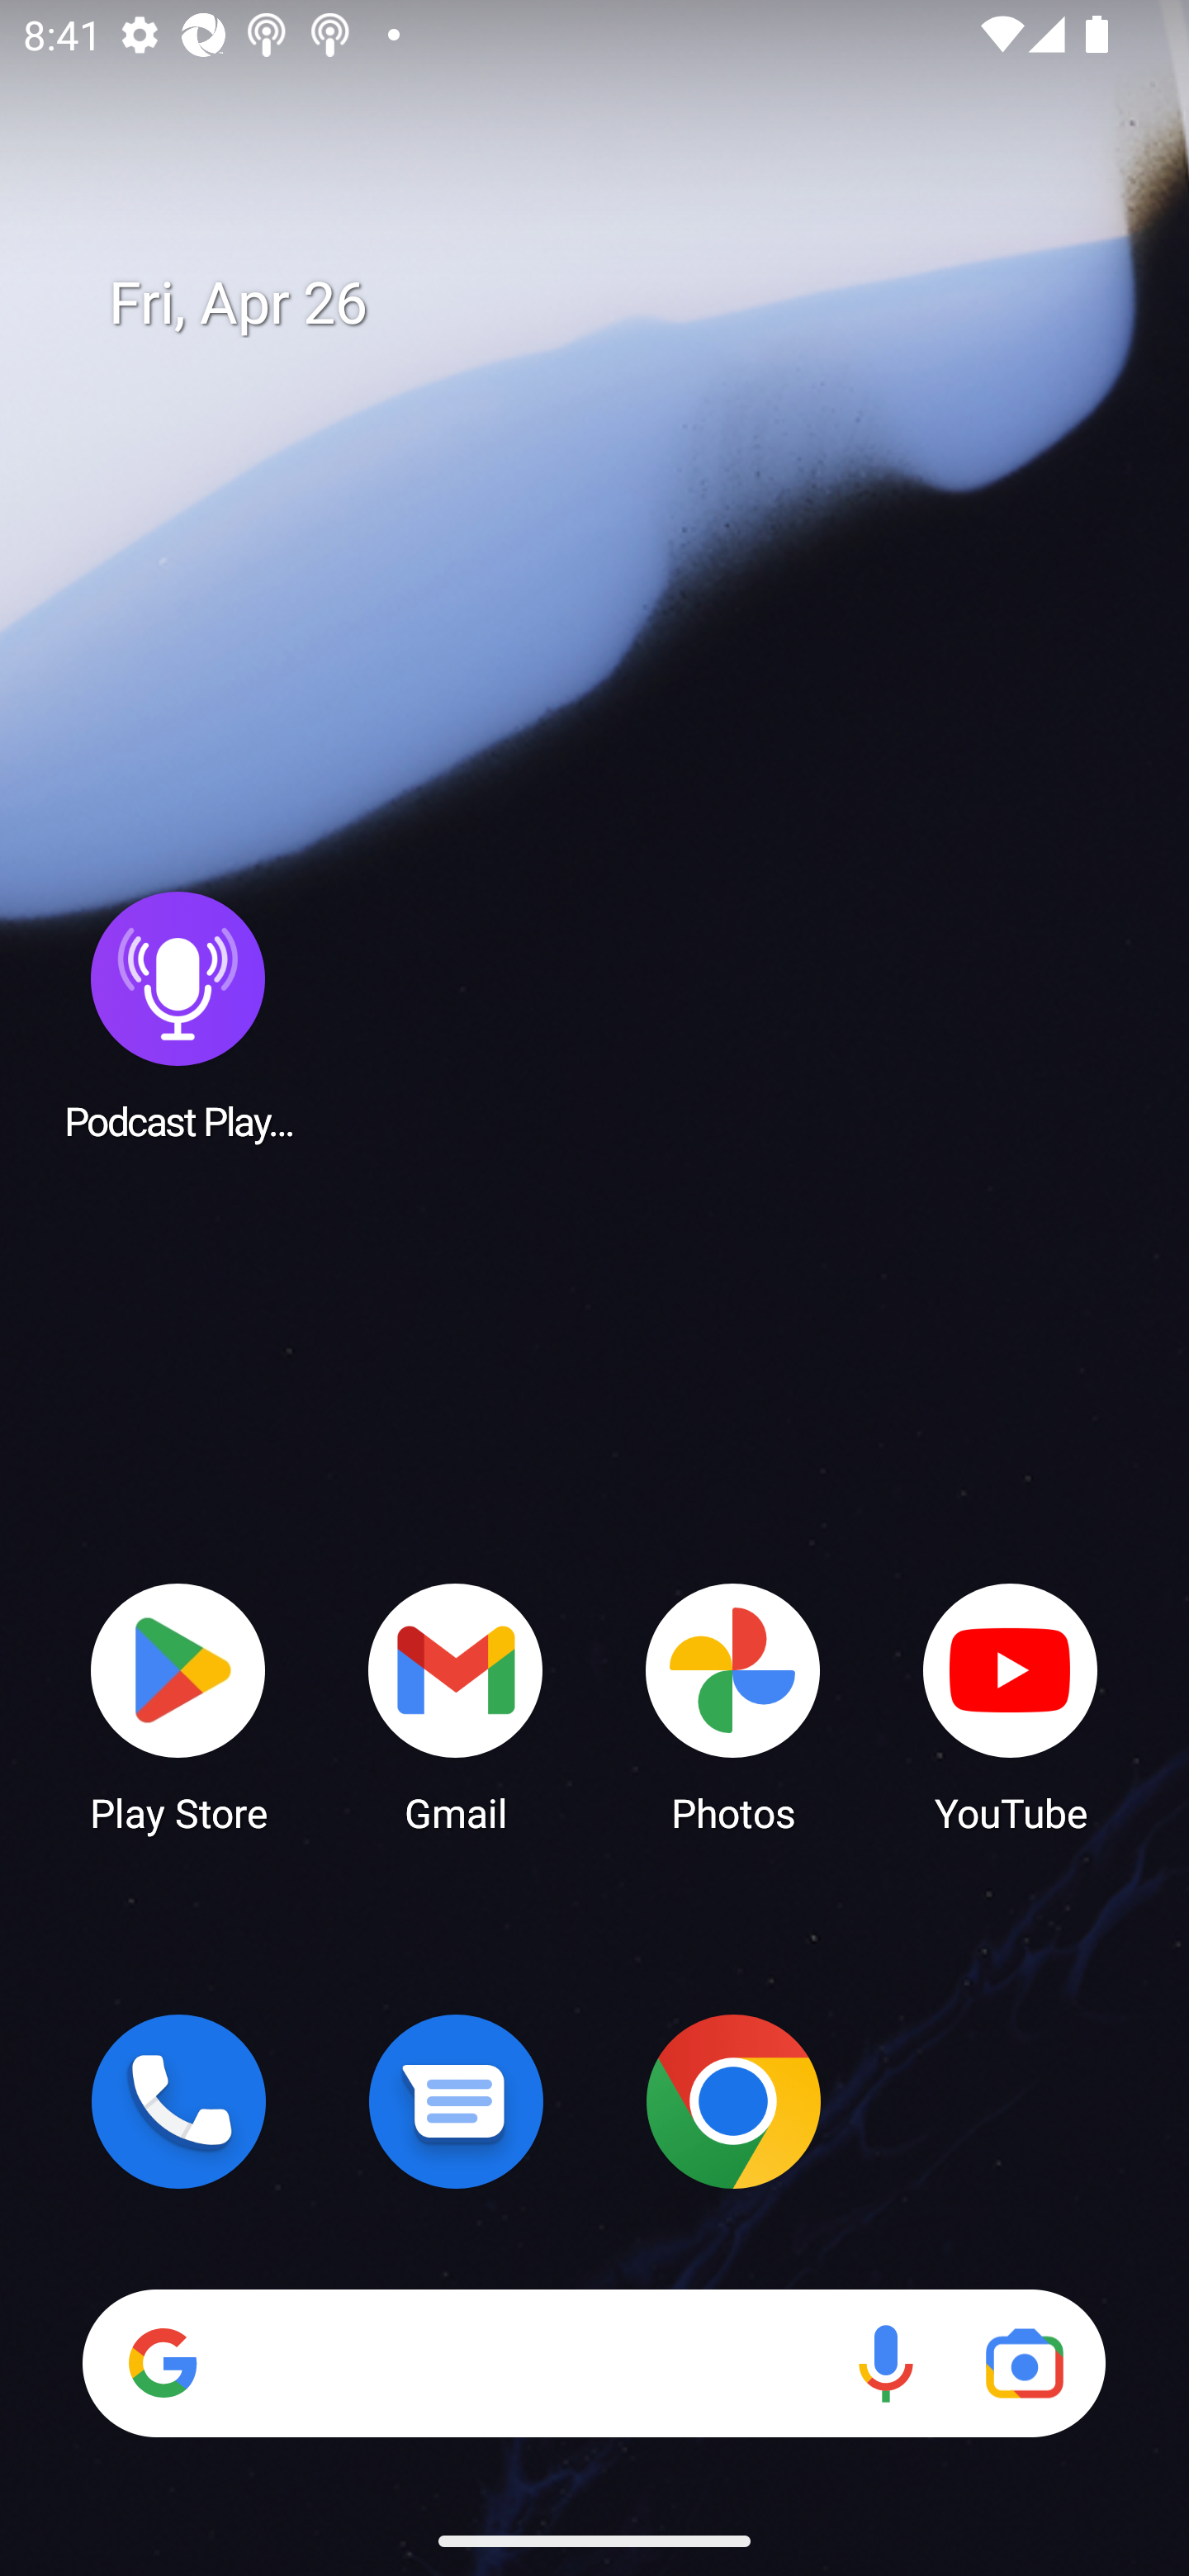 The height and width of the screenshot is (2576, 1189). I want to click on Chrome, so click(733, 2101).